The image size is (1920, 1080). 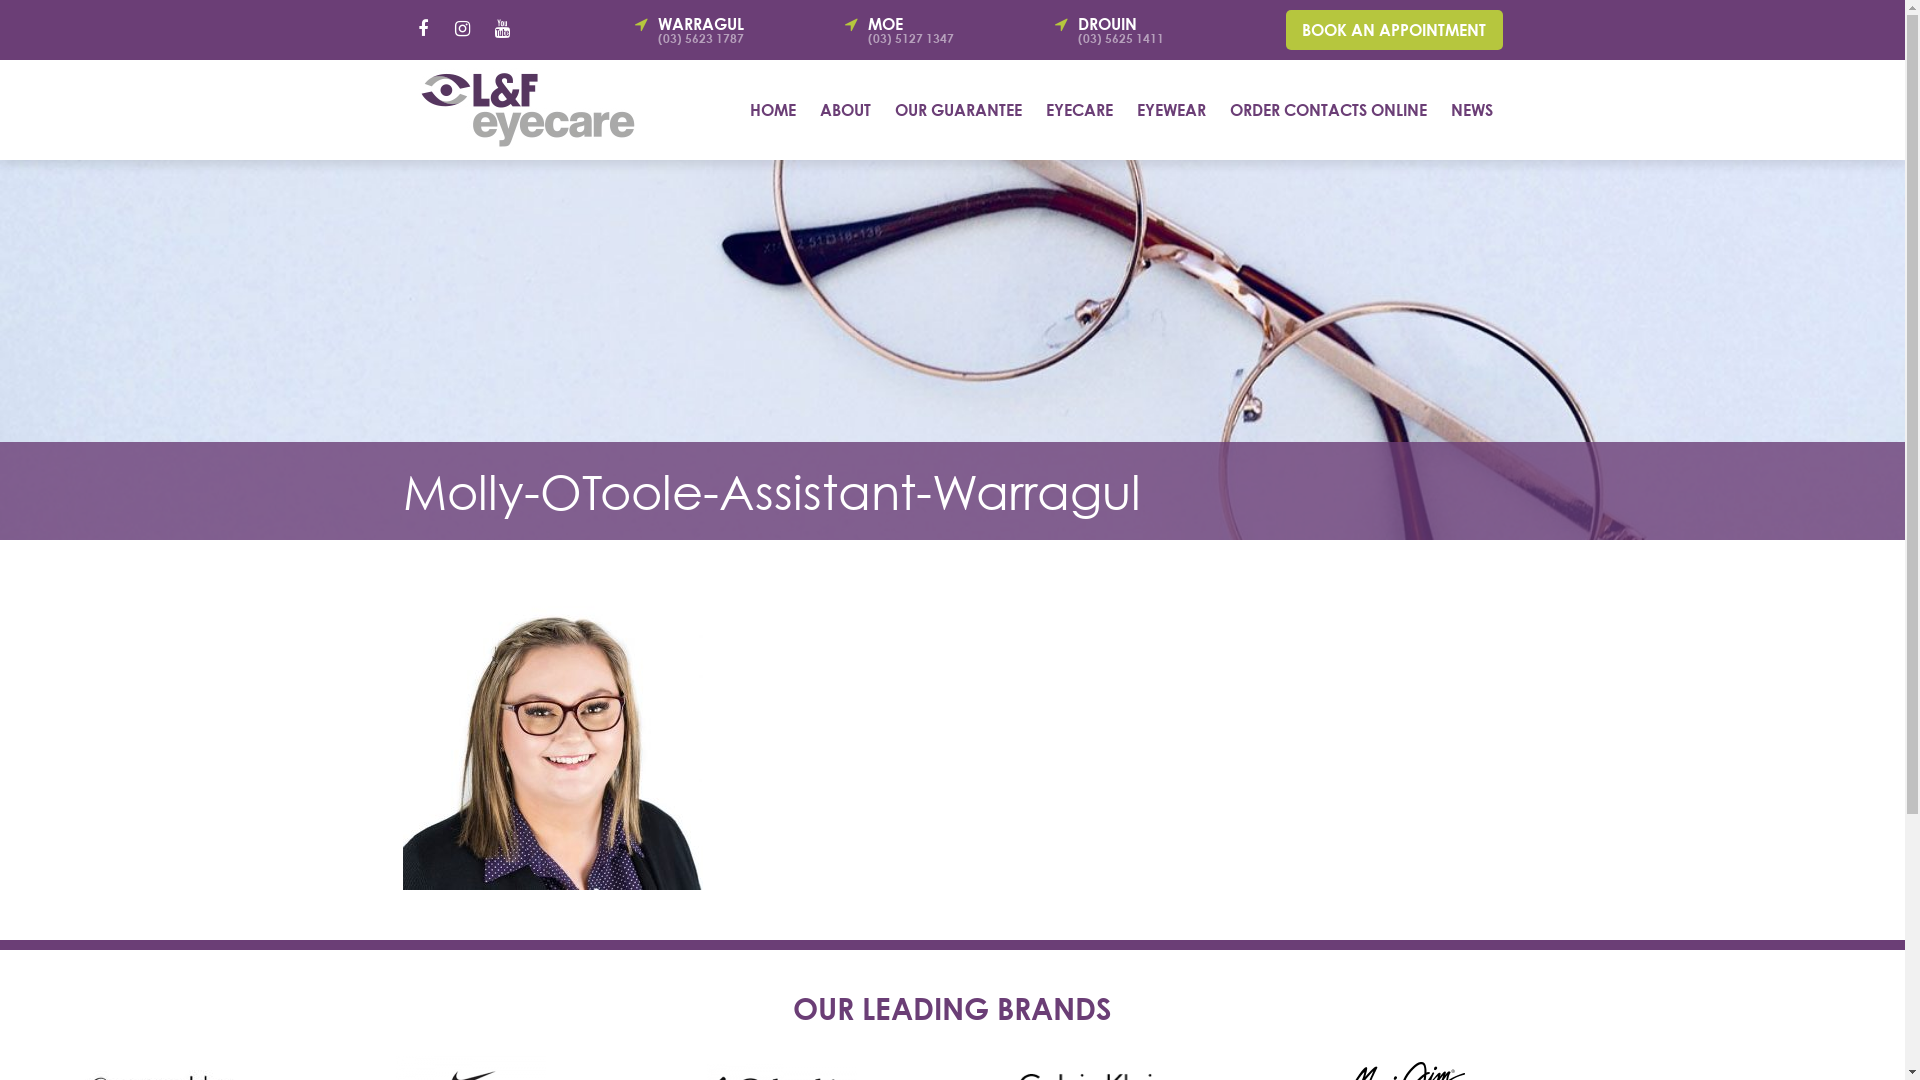 I want to click on MOE
(03) 5127 1347, so click(x=936, y=30).